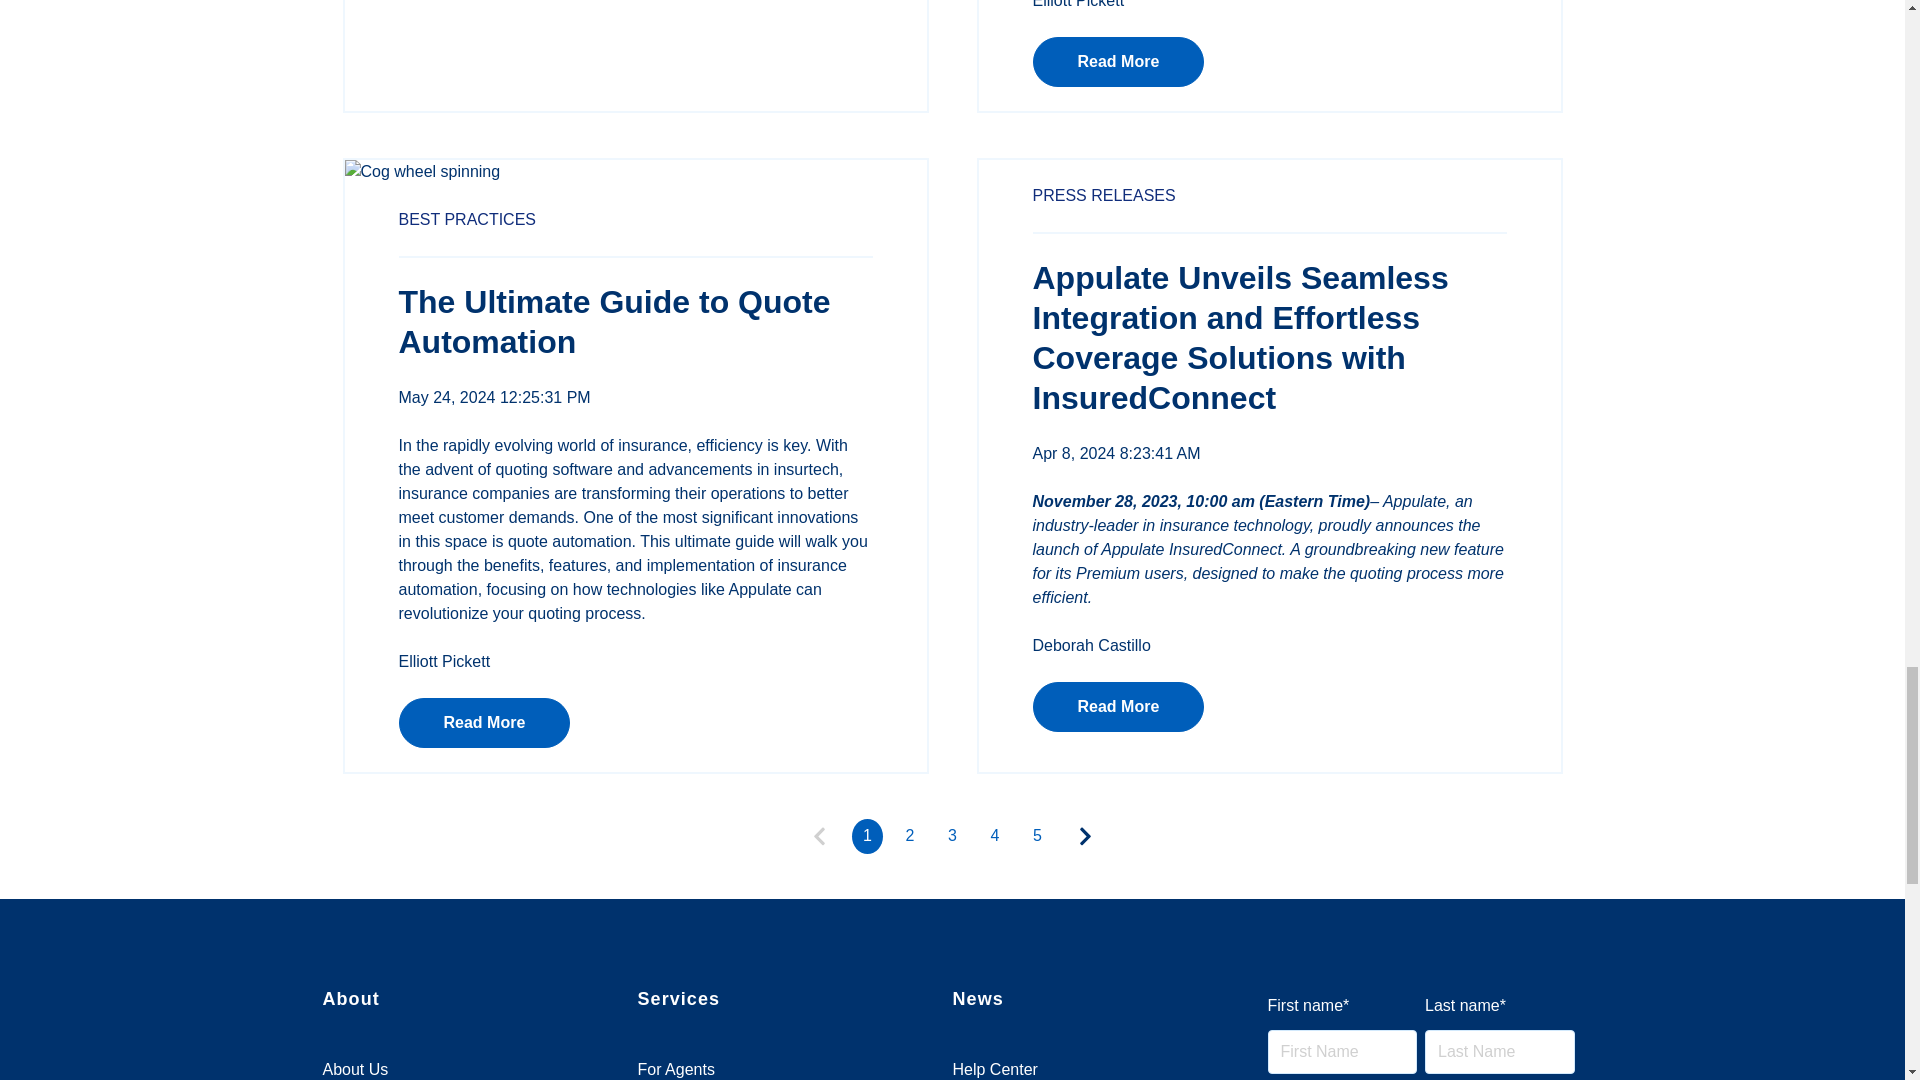  I want to click on The Ultimate Guide to Quote Automation, so click(613, 322).